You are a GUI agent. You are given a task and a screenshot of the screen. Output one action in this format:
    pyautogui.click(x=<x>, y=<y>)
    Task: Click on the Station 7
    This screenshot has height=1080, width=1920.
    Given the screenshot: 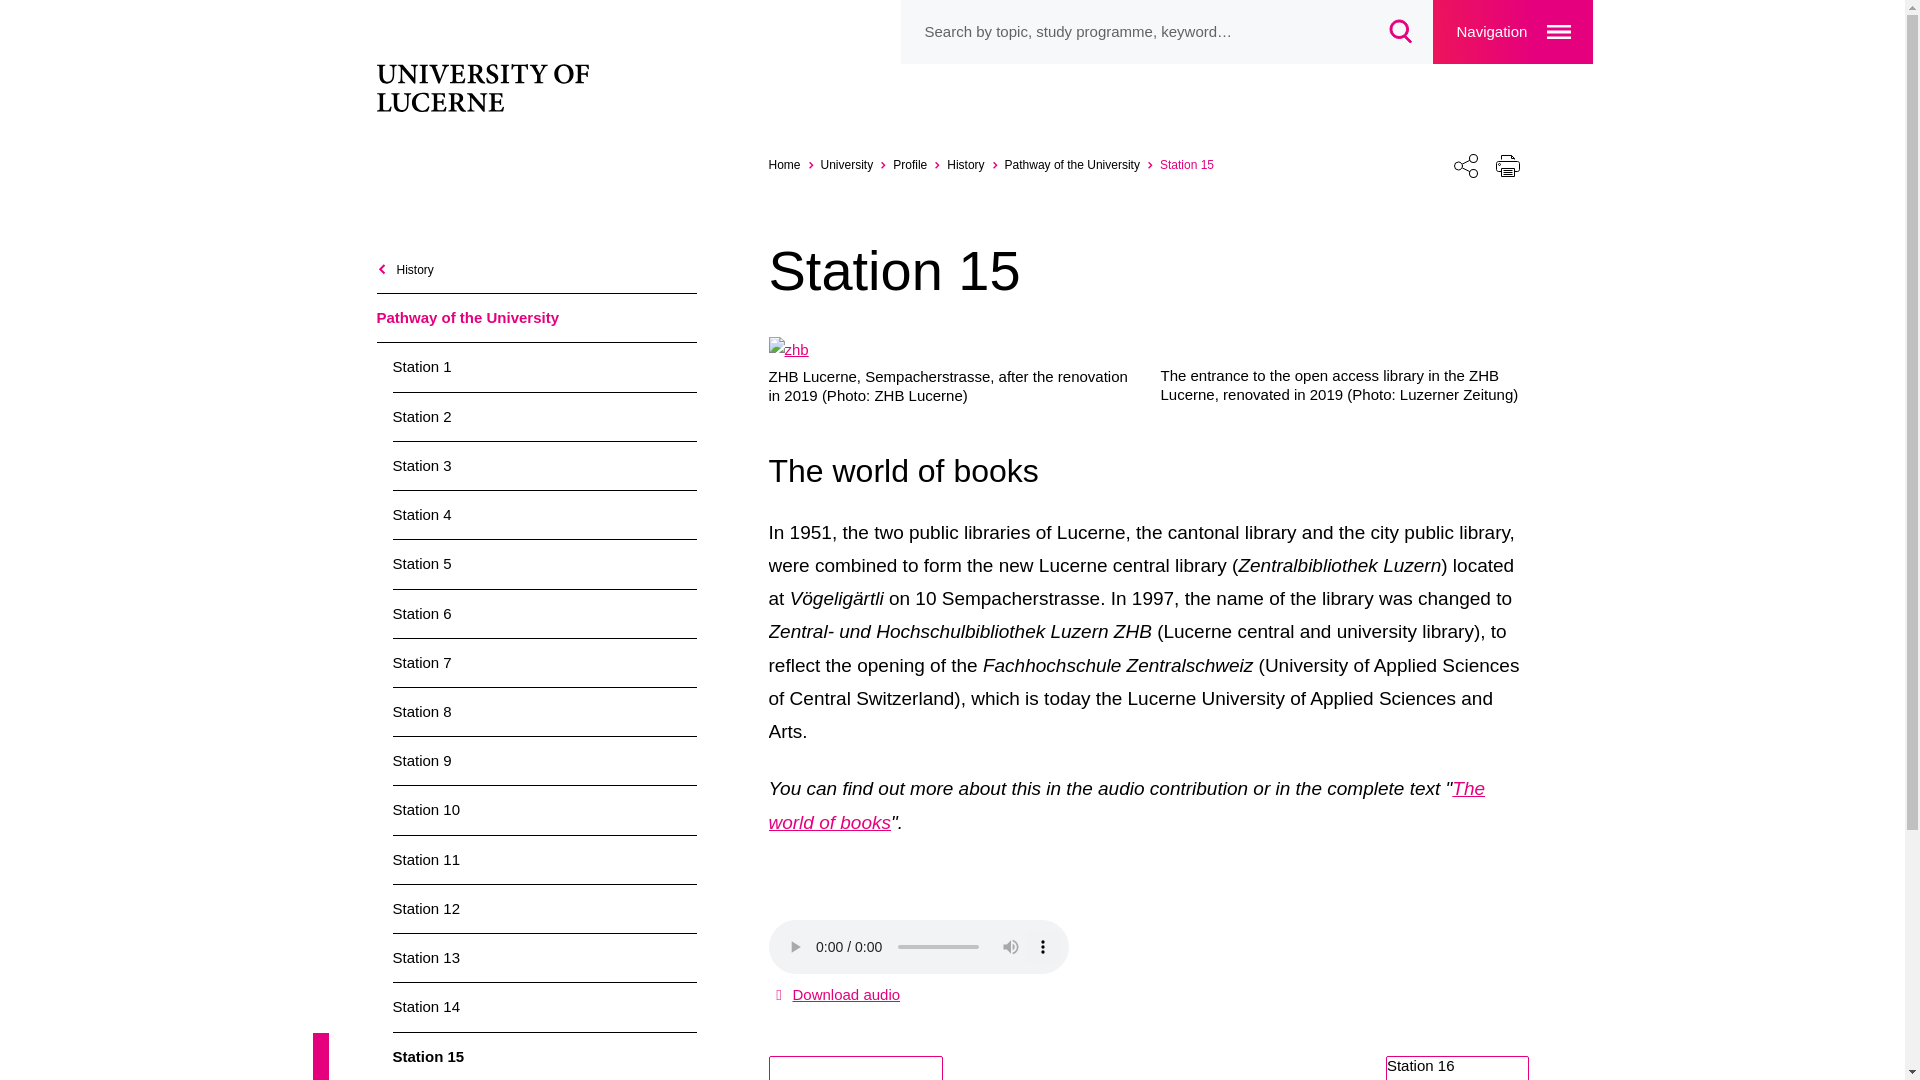 What is the action you would take?
    pyautogui.click(x=543, y=662)
    